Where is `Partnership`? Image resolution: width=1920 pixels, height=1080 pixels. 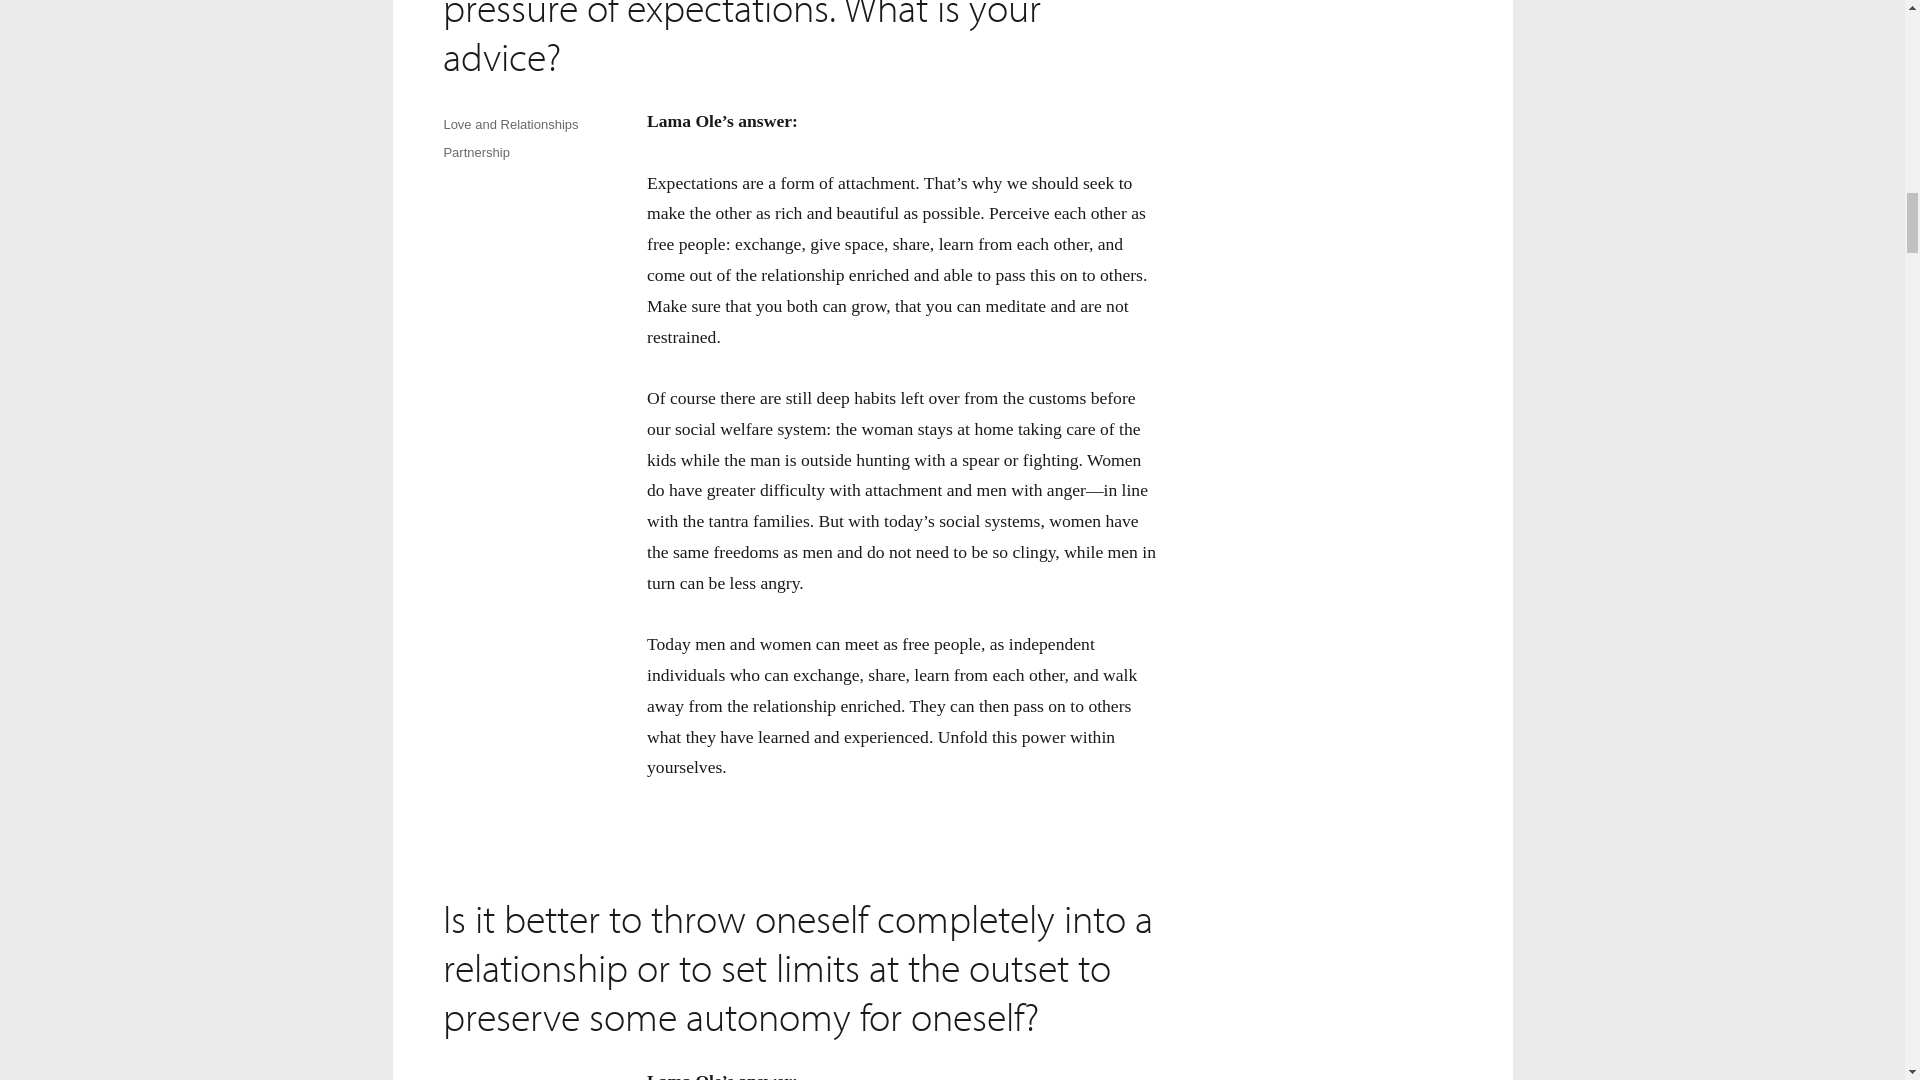 Partnership is located at coordinates (476, 152).